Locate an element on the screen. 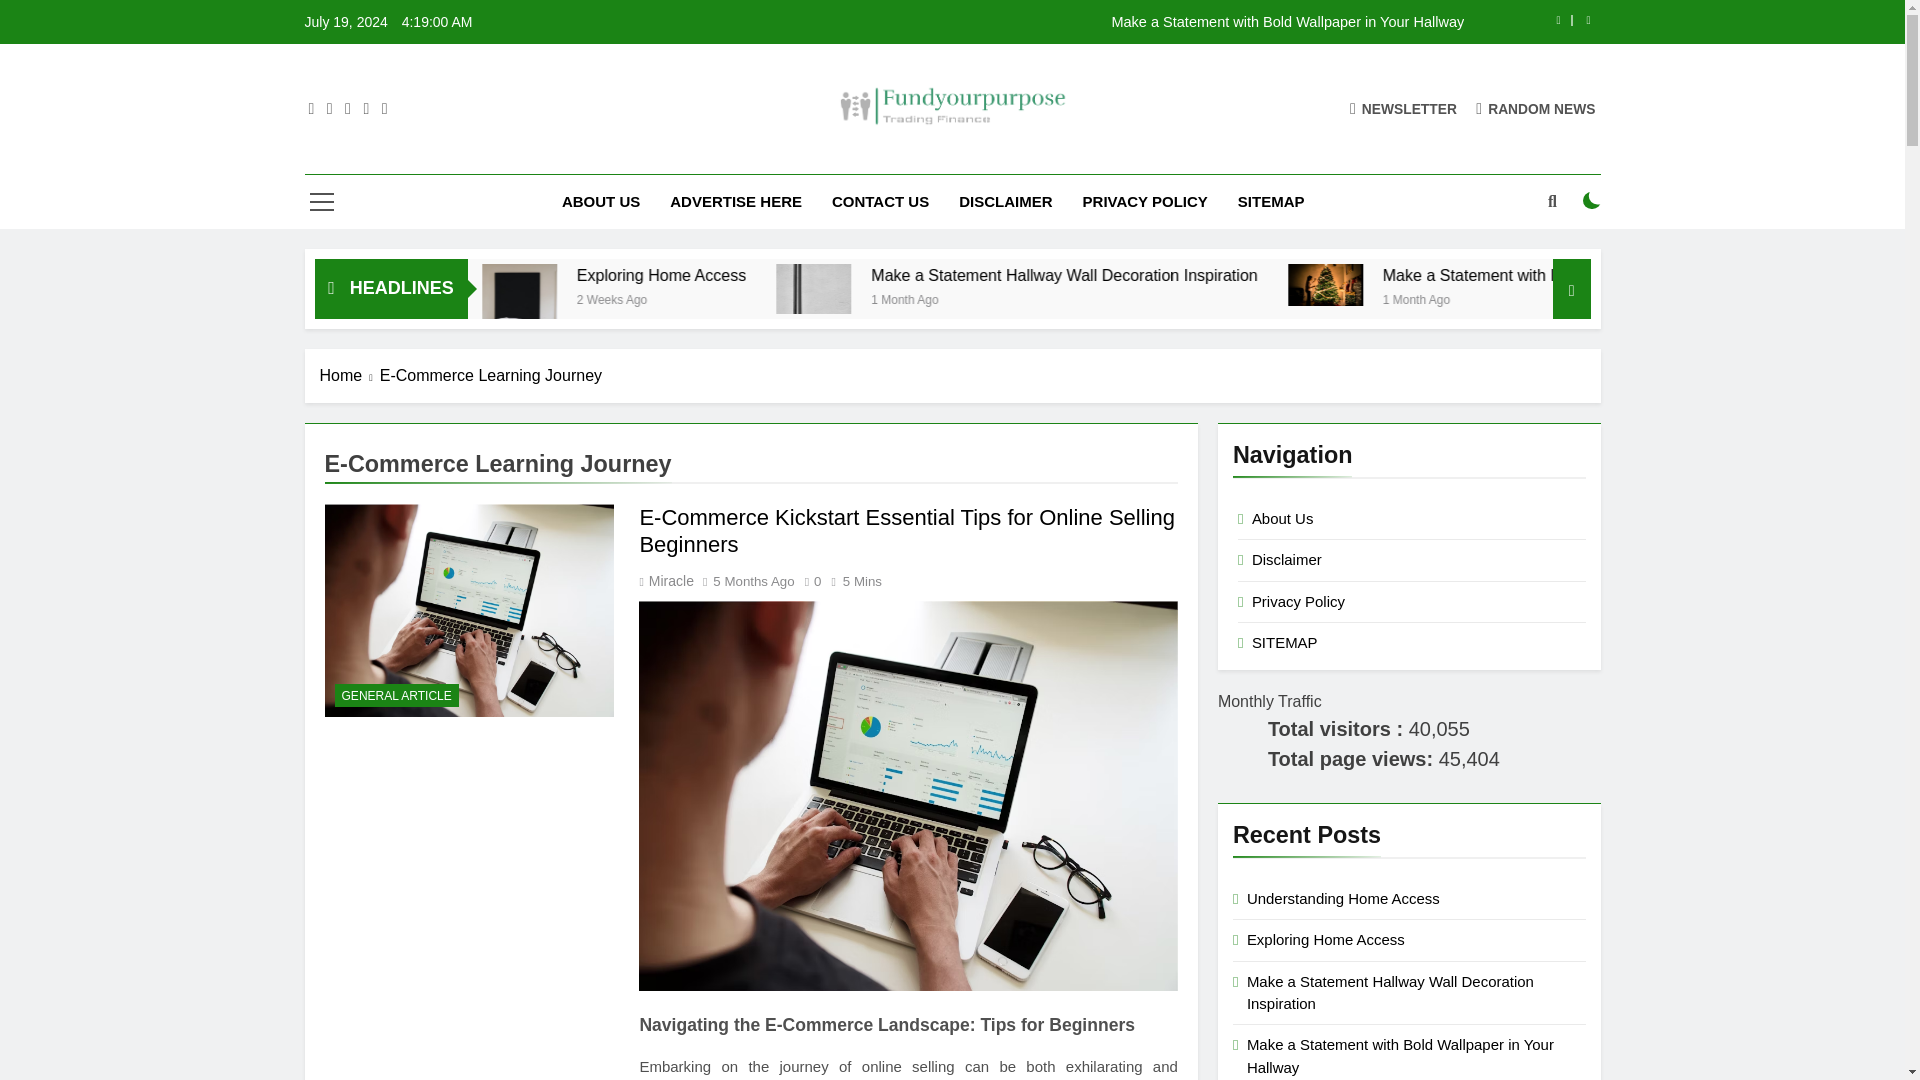 This screenshot has height=1080, width=1920. SITEMAP is located at coordinates (1272, 201).